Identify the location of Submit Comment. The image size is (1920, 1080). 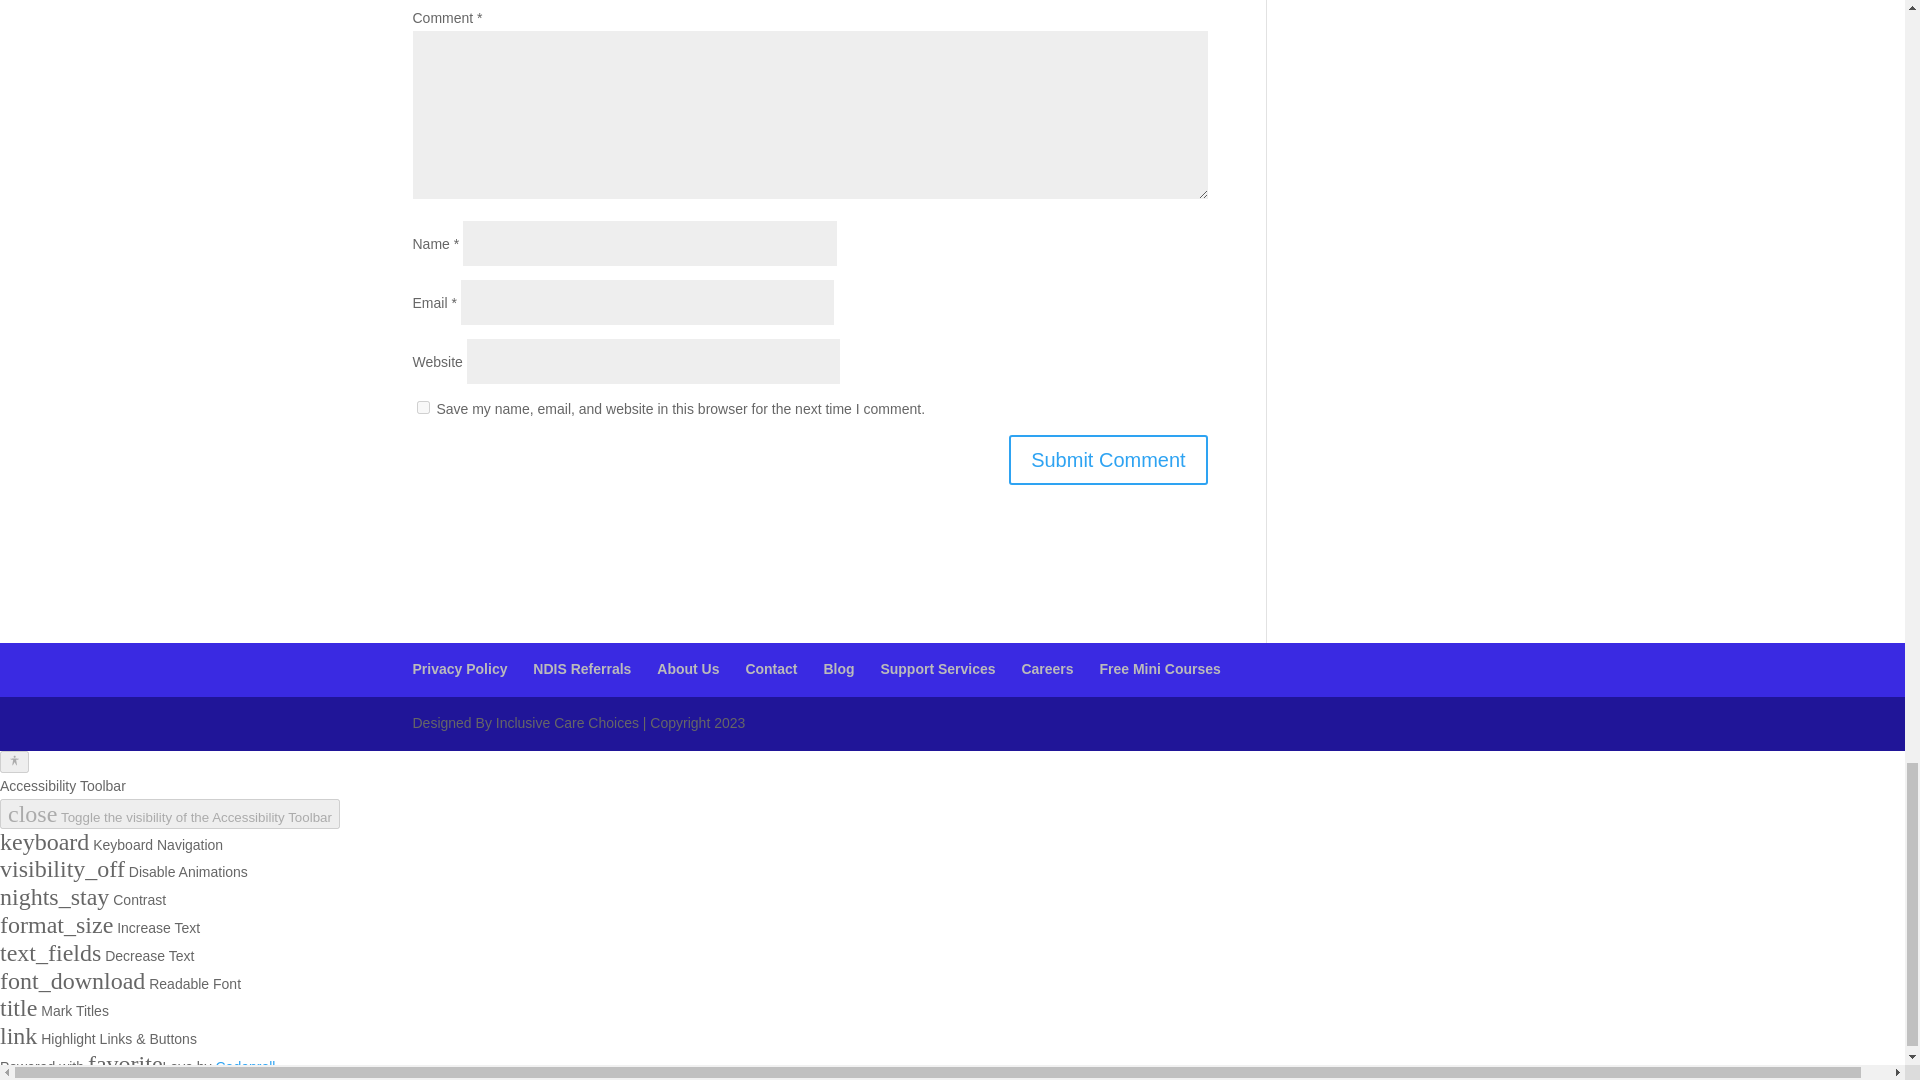
(1108, 460).